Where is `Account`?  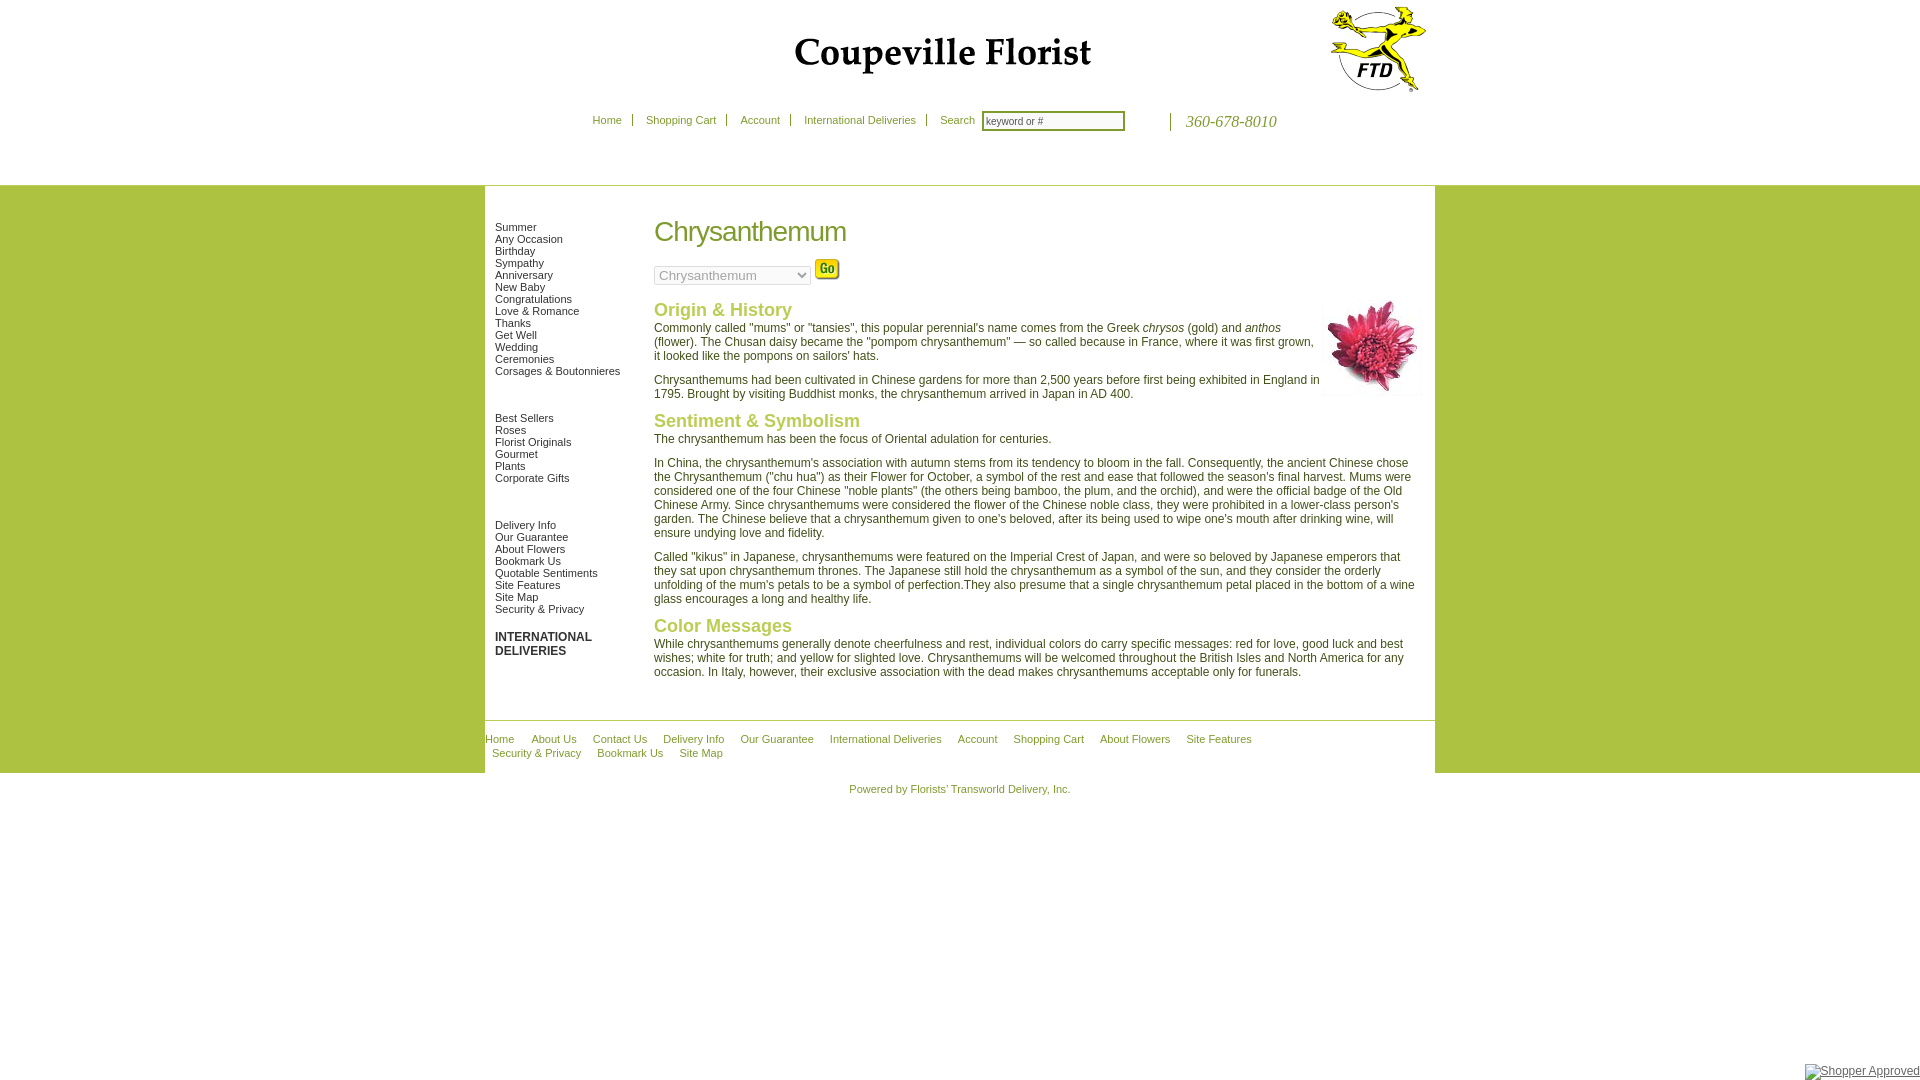
Account is located at coordinates (760, 120).